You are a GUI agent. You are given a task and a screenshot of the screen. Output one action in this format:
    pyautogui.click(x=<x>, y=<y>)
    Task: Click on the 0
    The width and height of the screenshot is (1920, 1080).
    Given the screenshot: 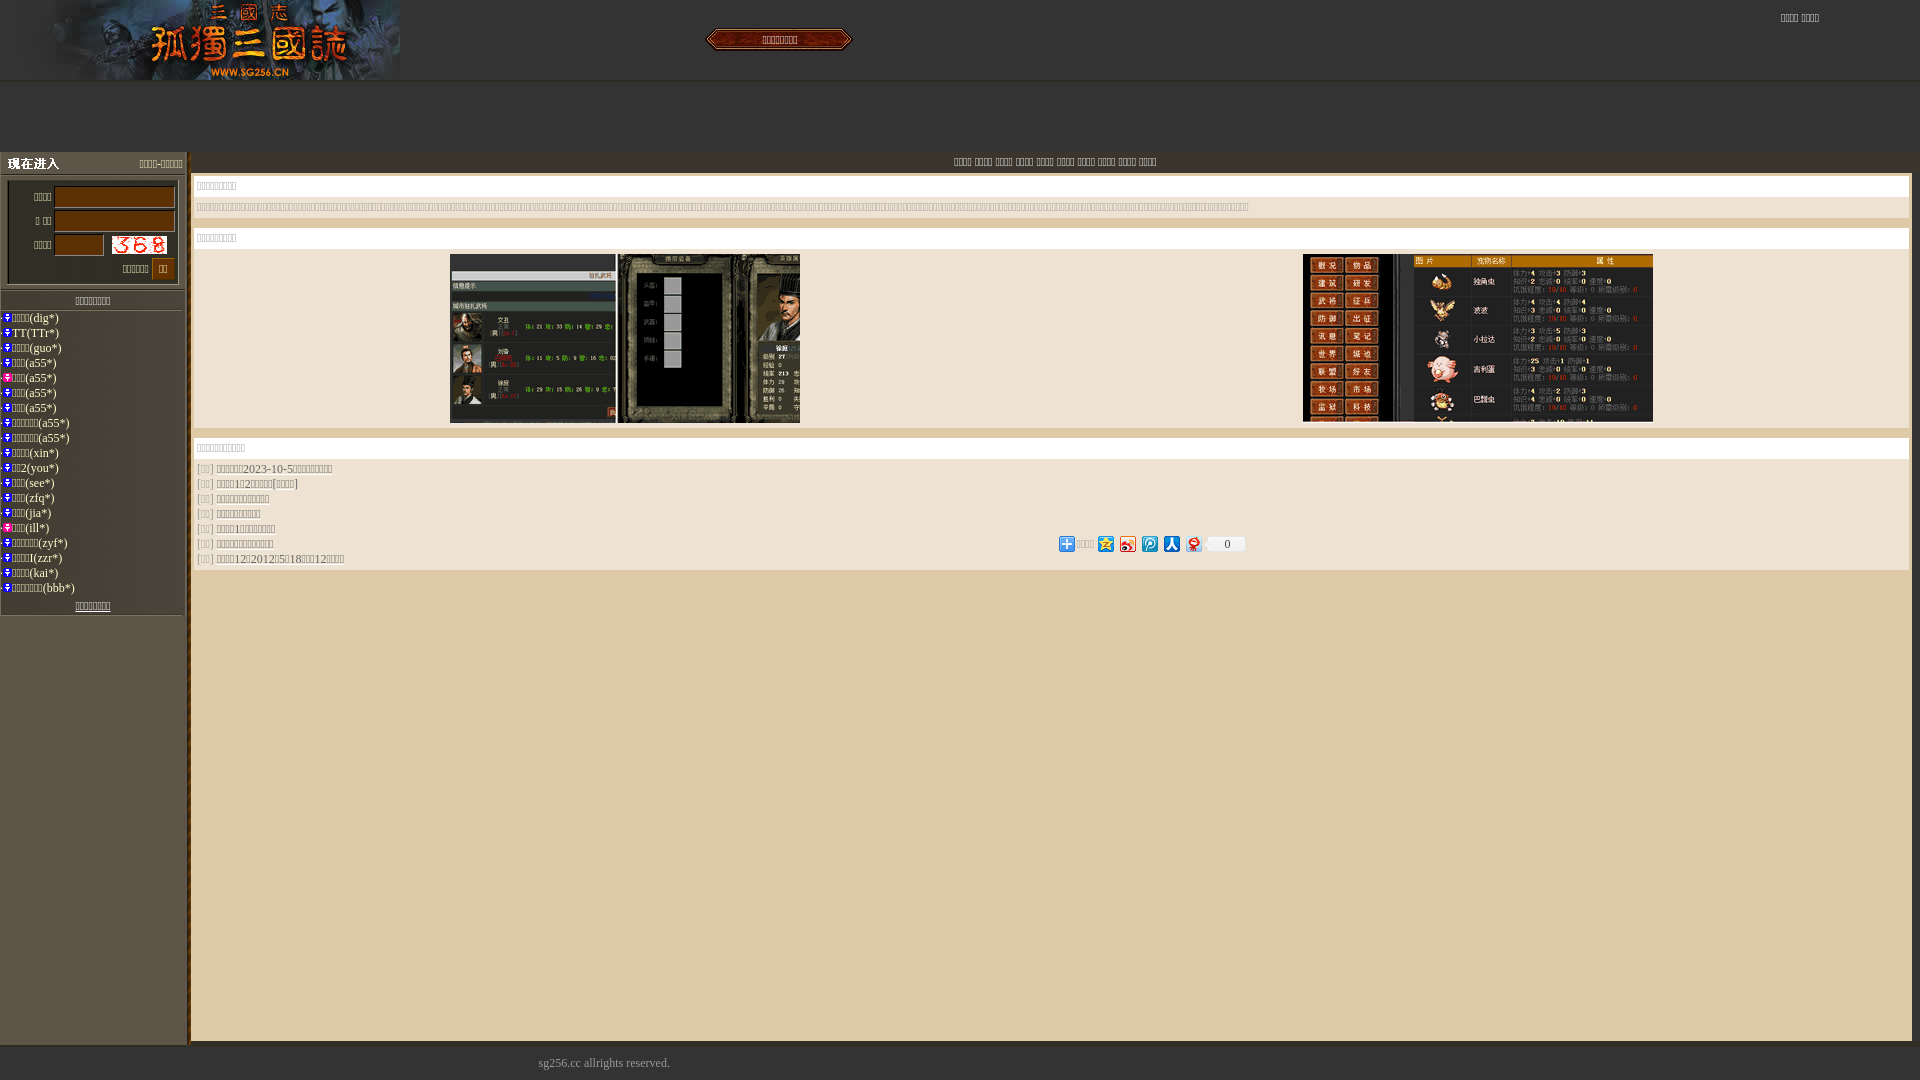 What is the action you would take?
    pyautogui.click(x=1225, y=544)
    